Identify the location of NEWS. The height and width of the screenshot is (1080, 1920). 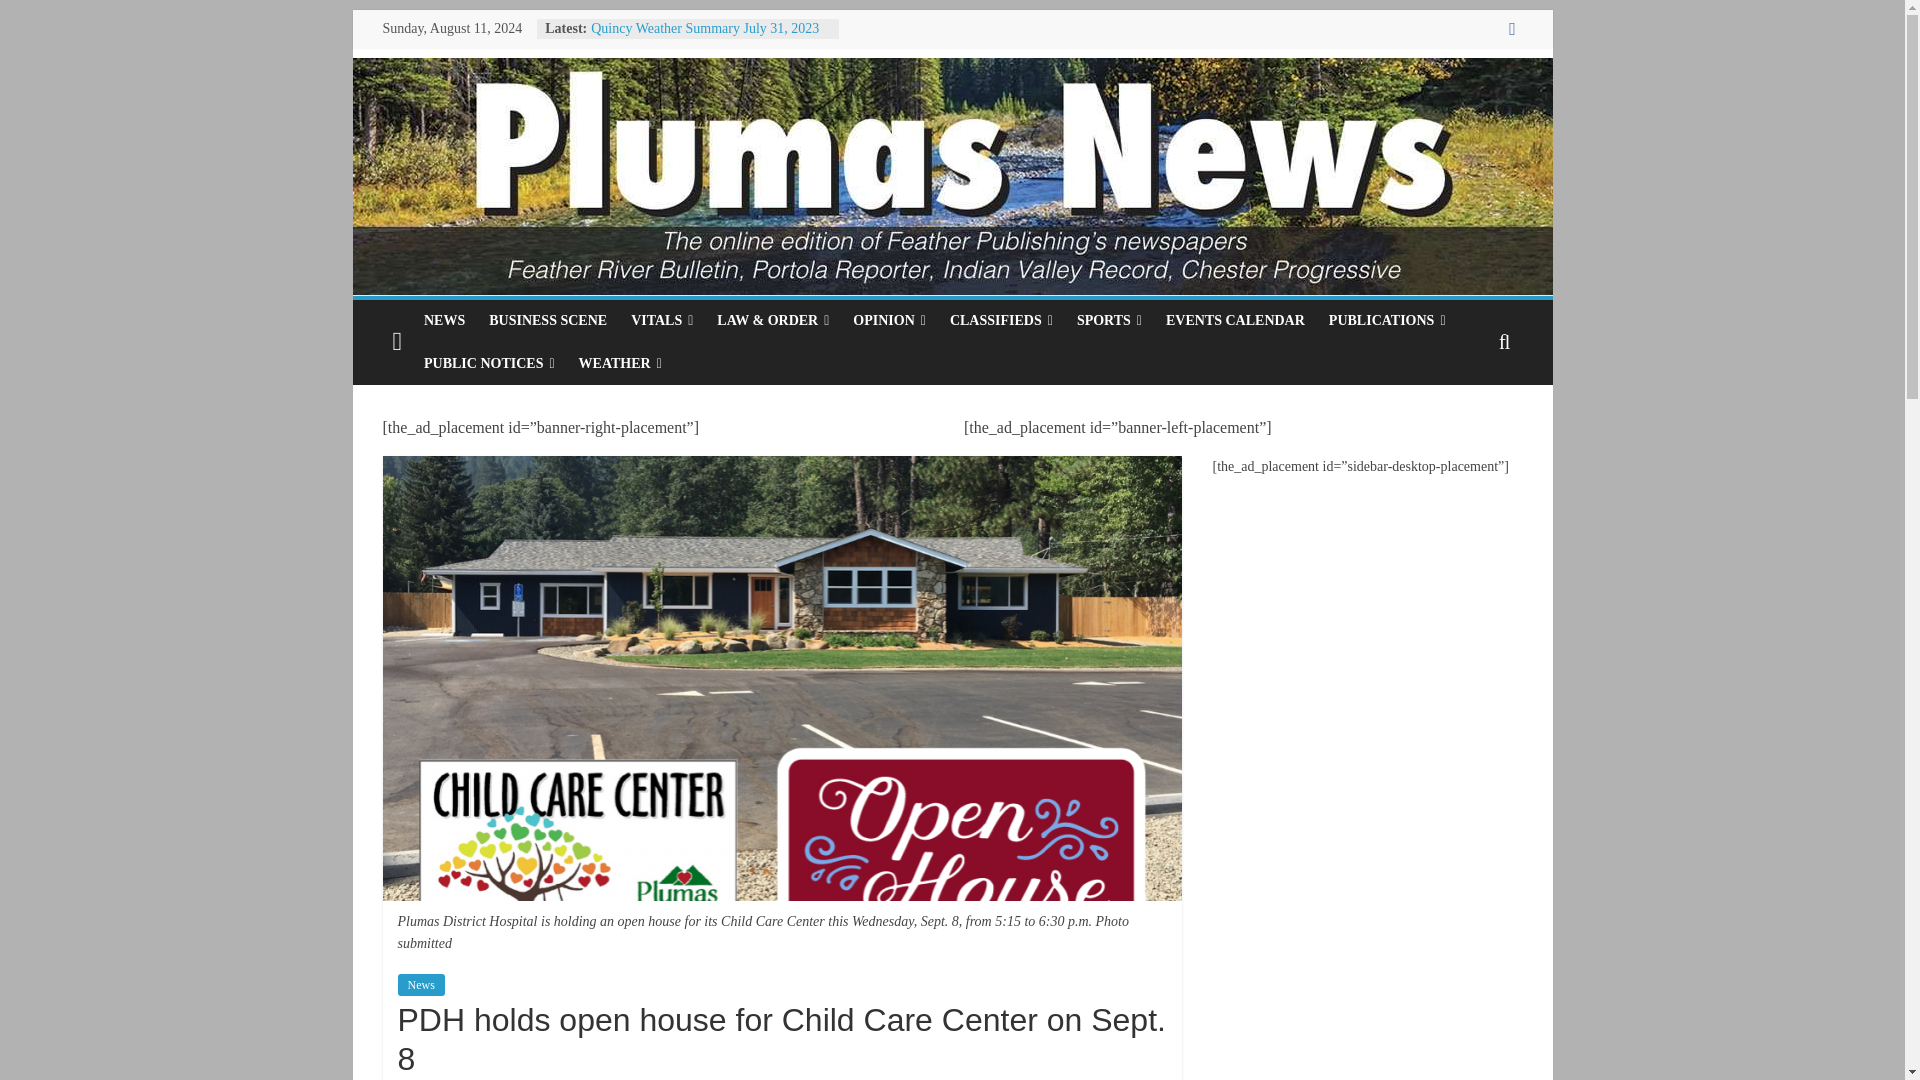
(444, 321).